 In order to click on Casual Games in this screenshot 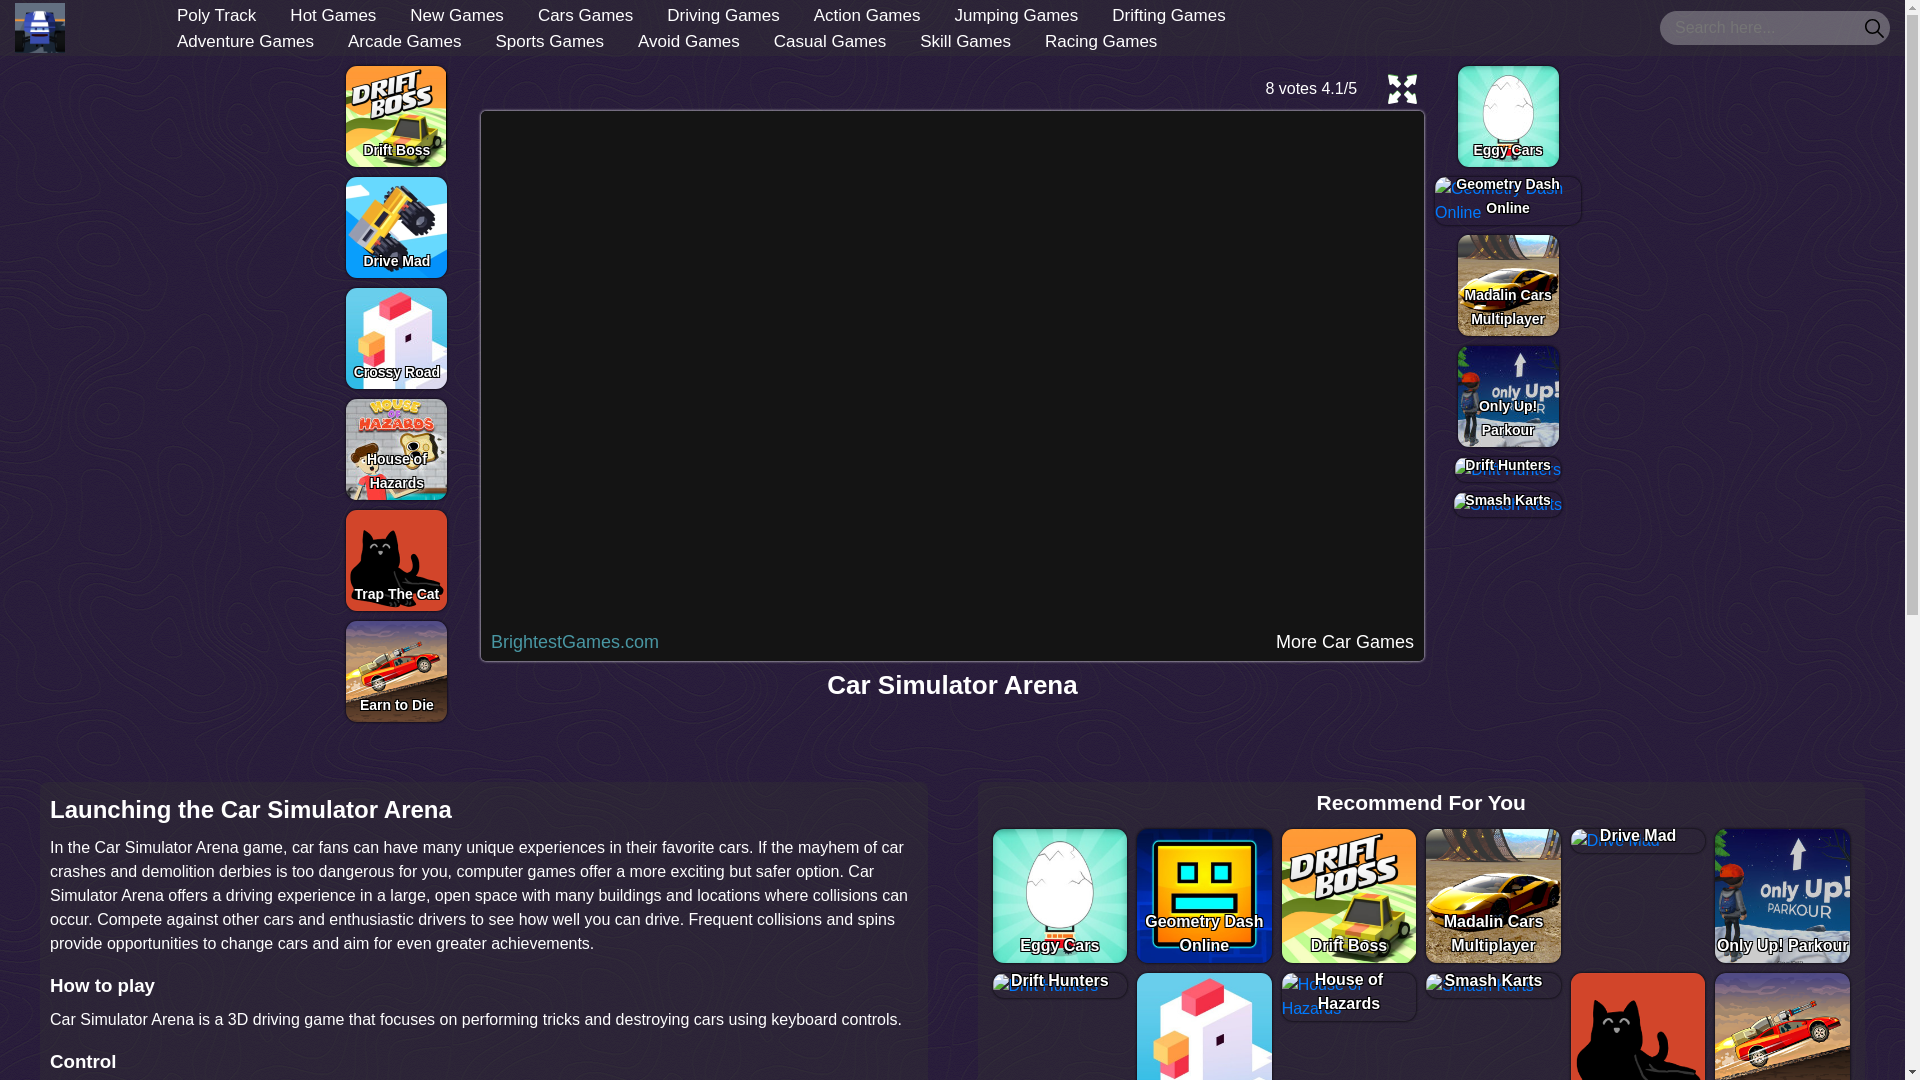, I will do `click(830, 40)`.